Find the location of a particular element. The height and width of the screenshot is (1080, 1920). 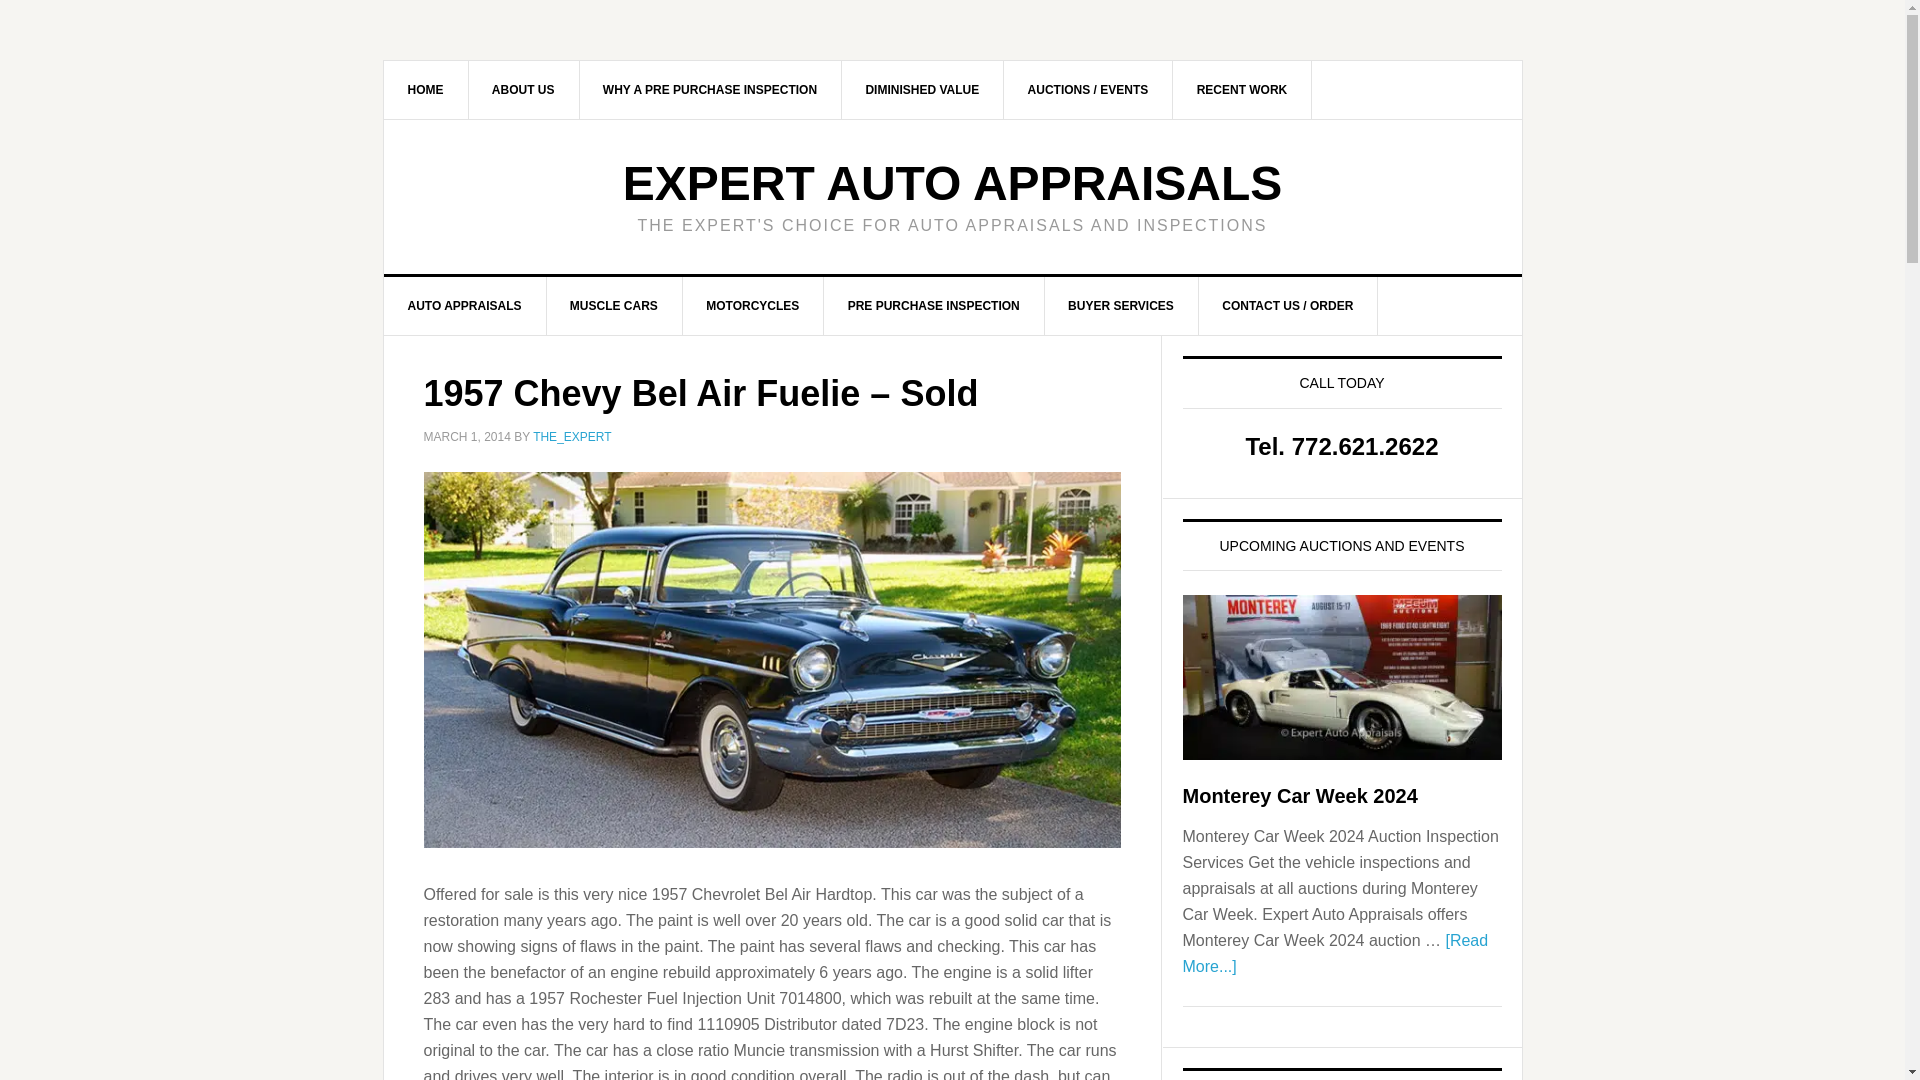

WHY A PRE PURCHASE INSPECTION is located at coordinates (710, 89).